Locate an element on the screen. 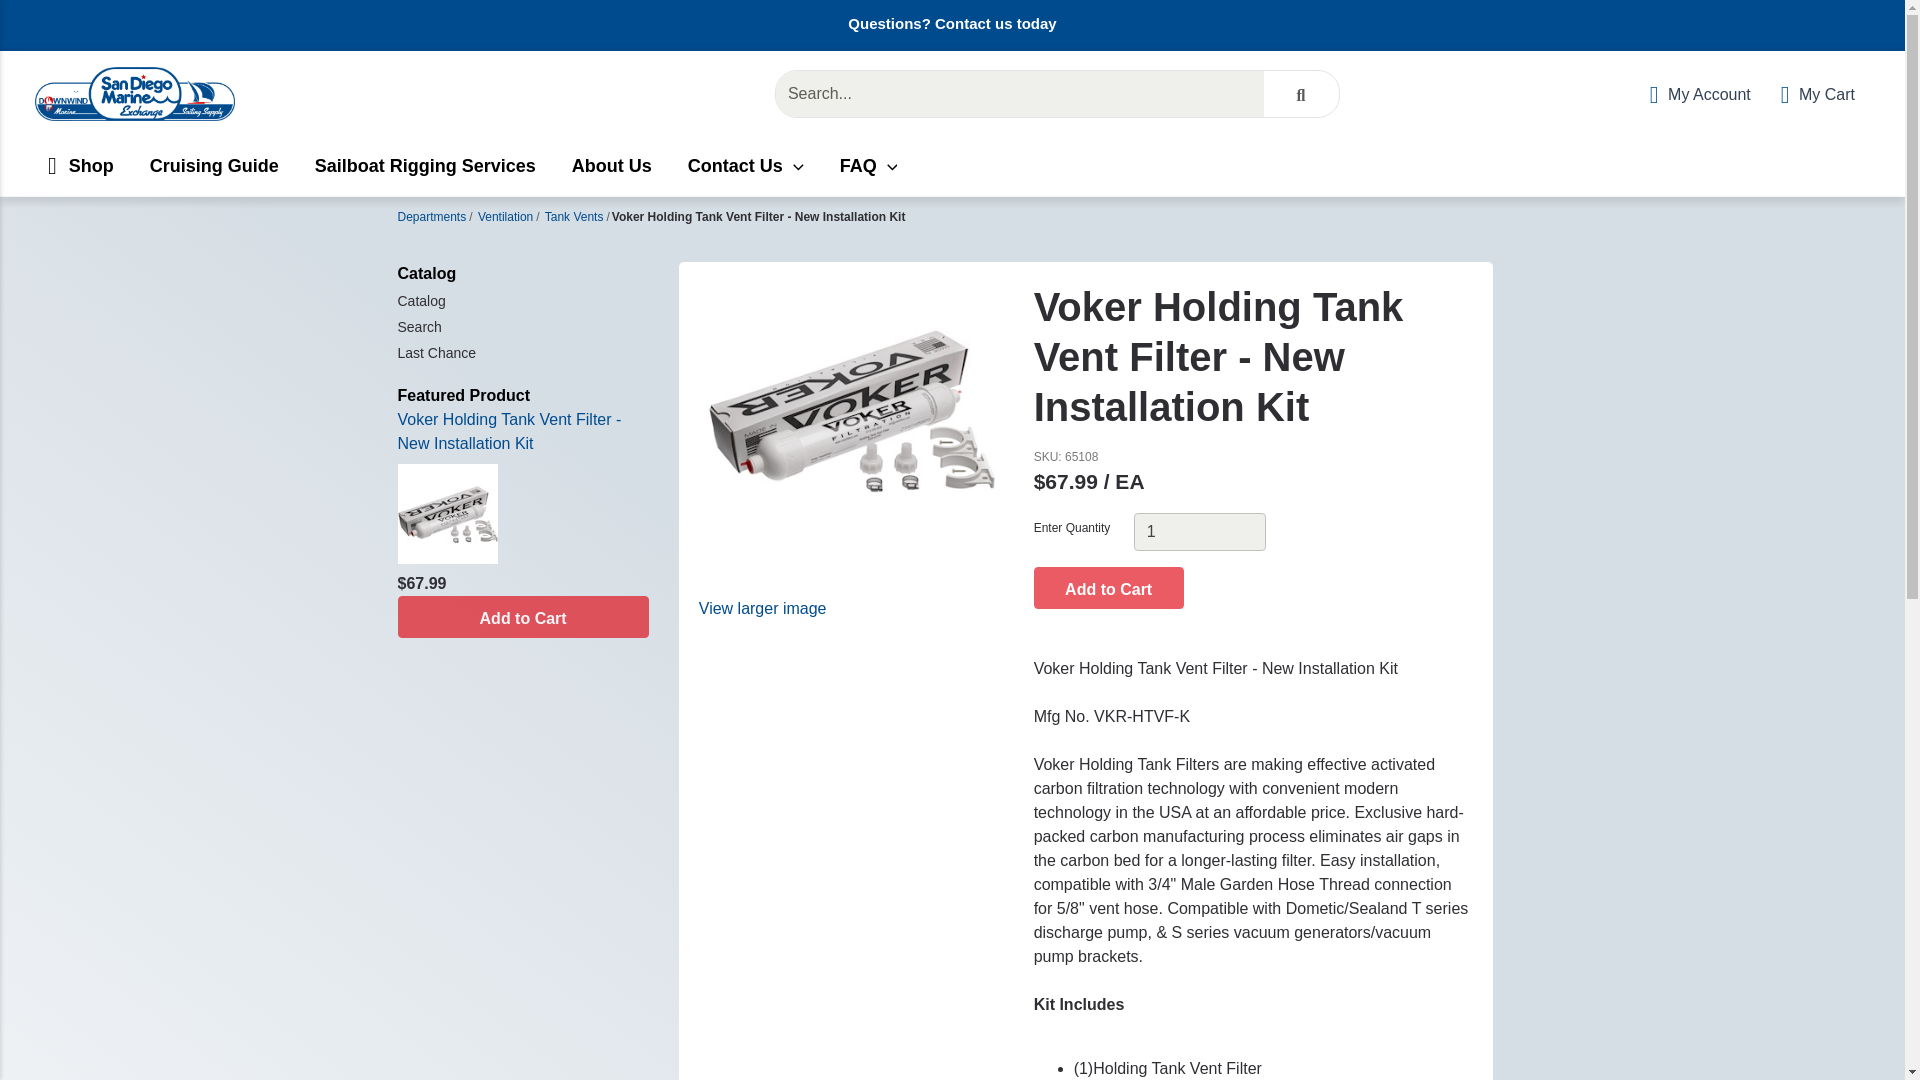 Image resolution: width=1920 pixels, height=1080 pixels. Voker Holding Tank Vent Filter - New Installation Kit is located at coordinates (510, 432).